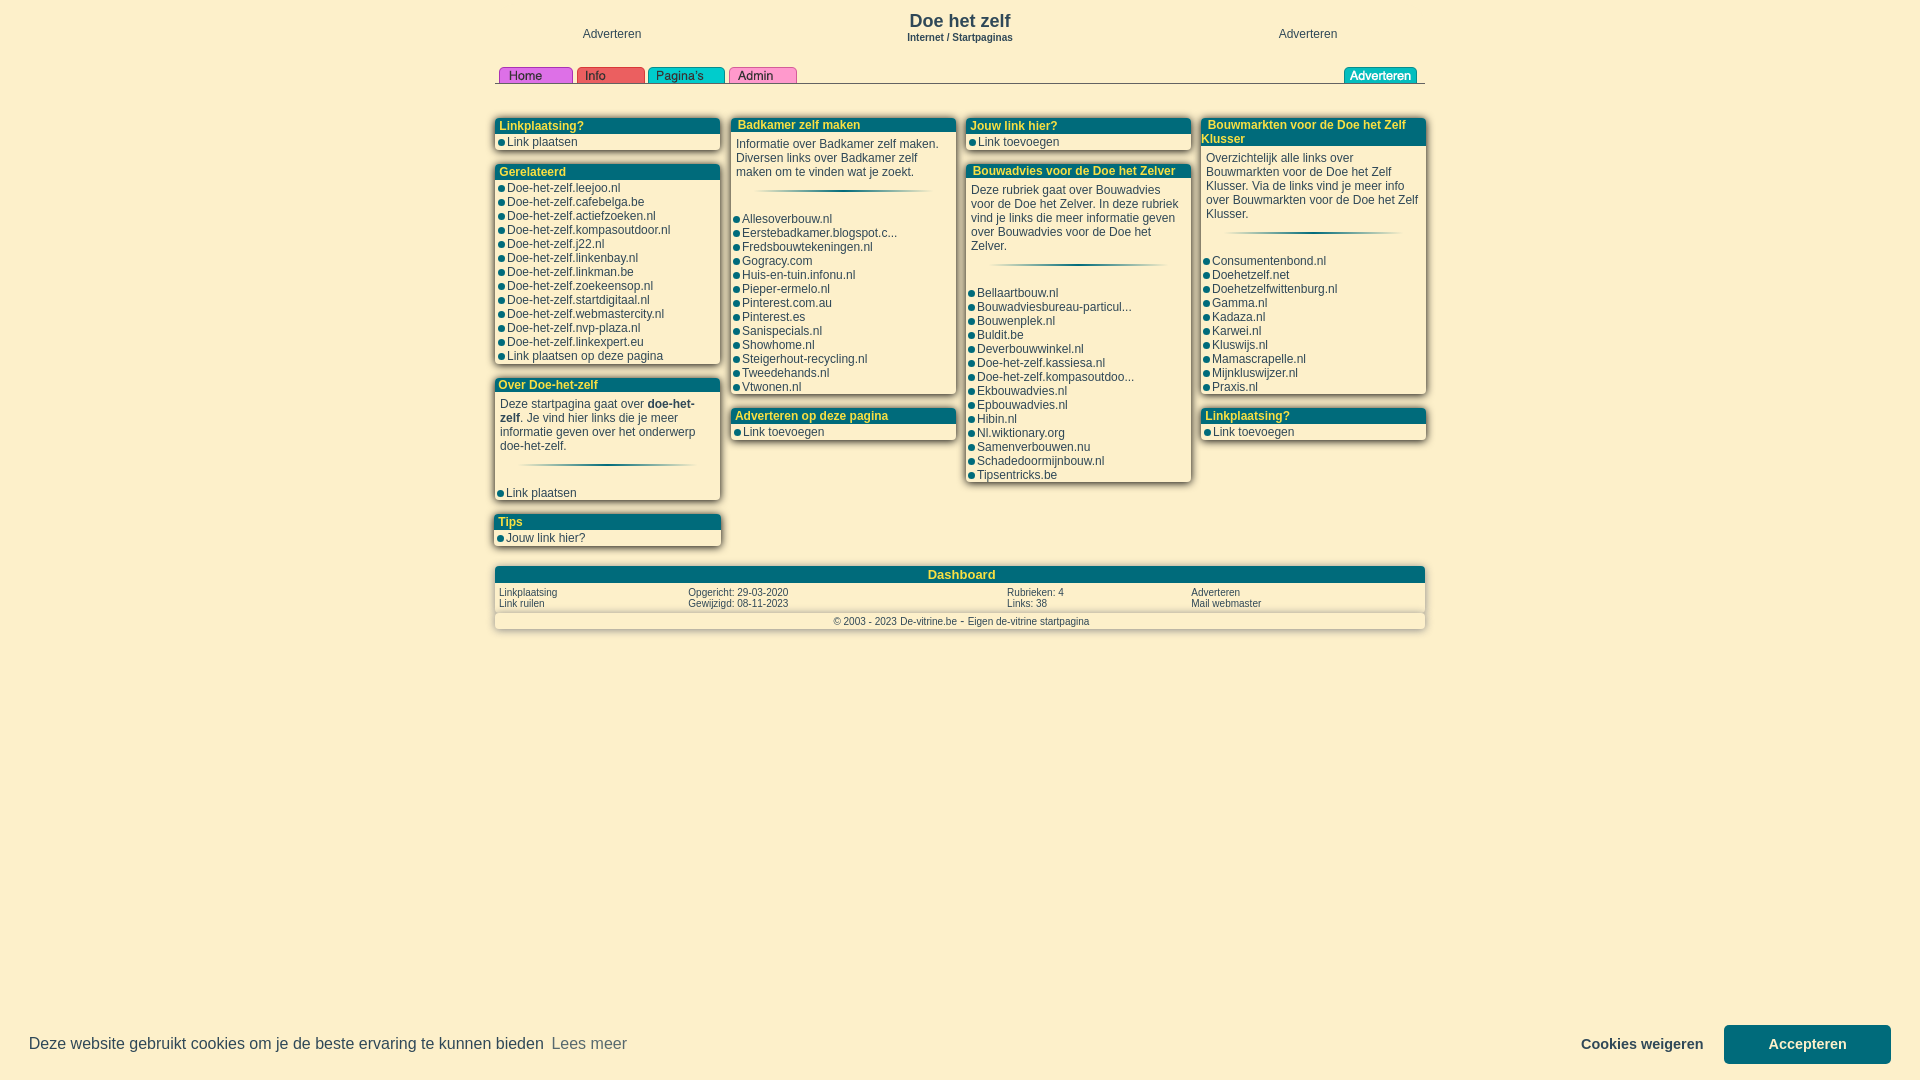 This screenshot has height=1080, width=1920. What do you see at coordinates (1250, 275) in the screenshot?
I see `Doehetzelf.net` at bounding box center [1250, 275].